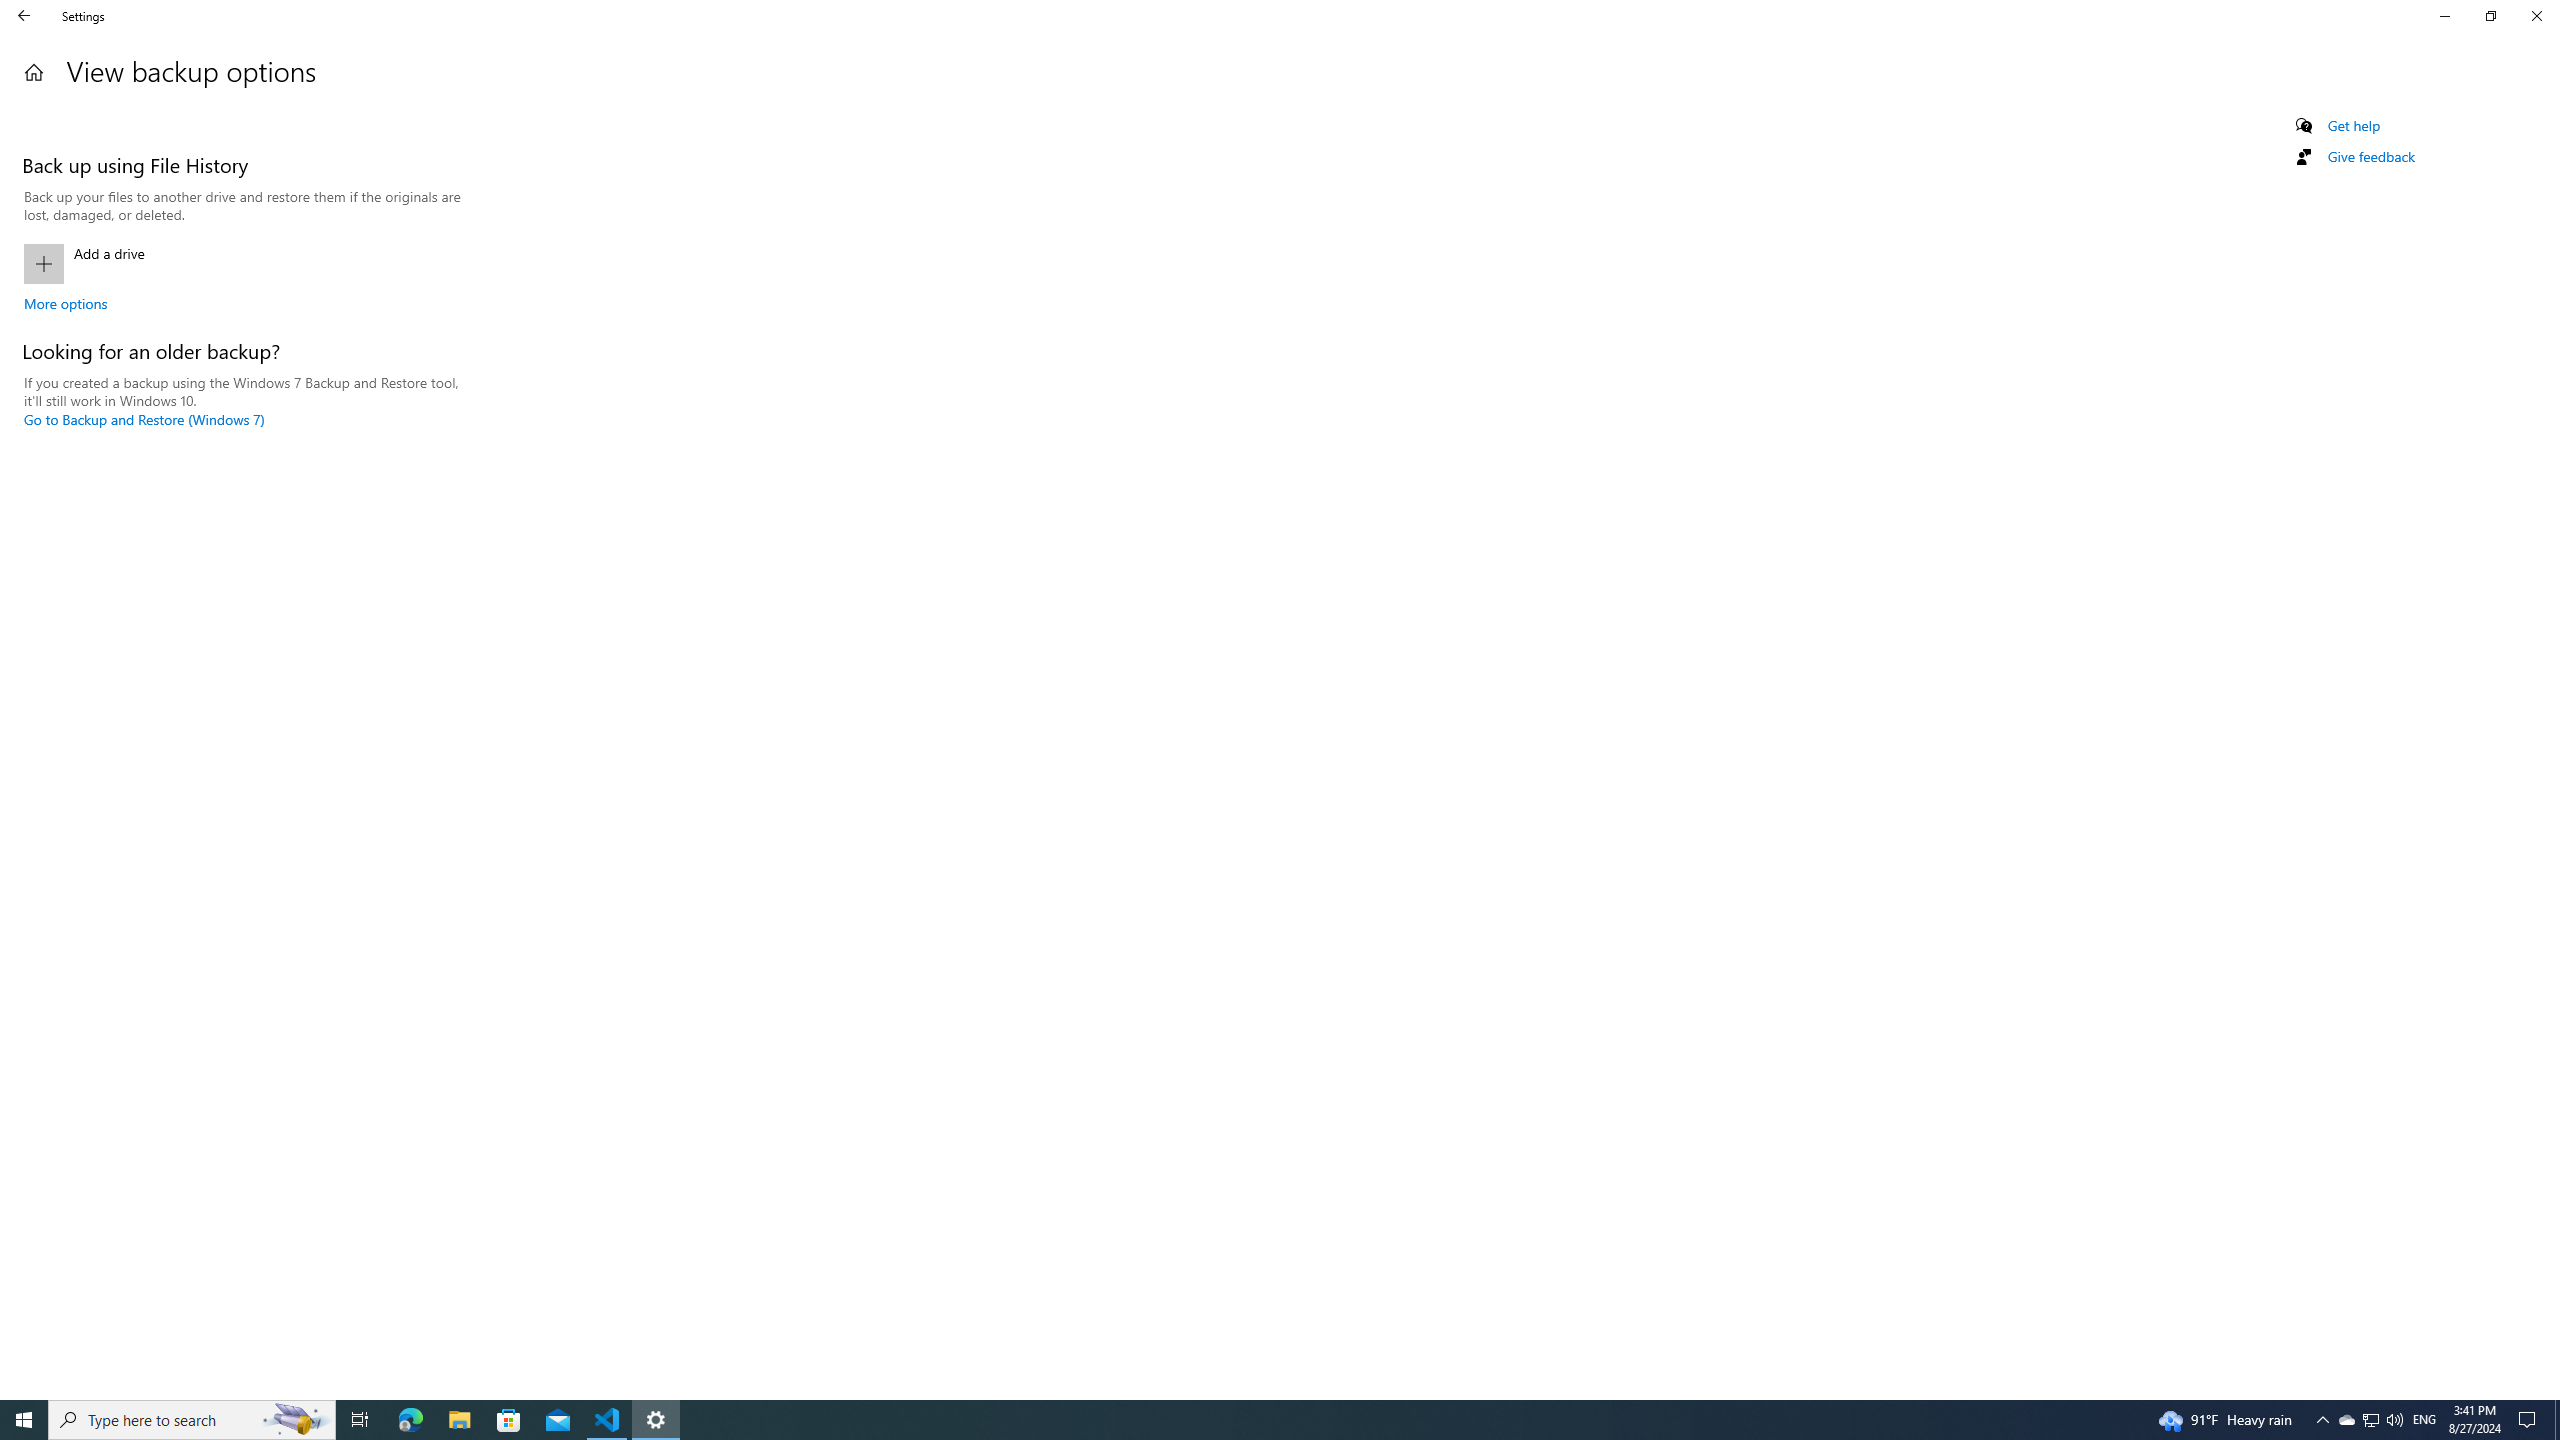  I want to click on Home, so click(34, 72).